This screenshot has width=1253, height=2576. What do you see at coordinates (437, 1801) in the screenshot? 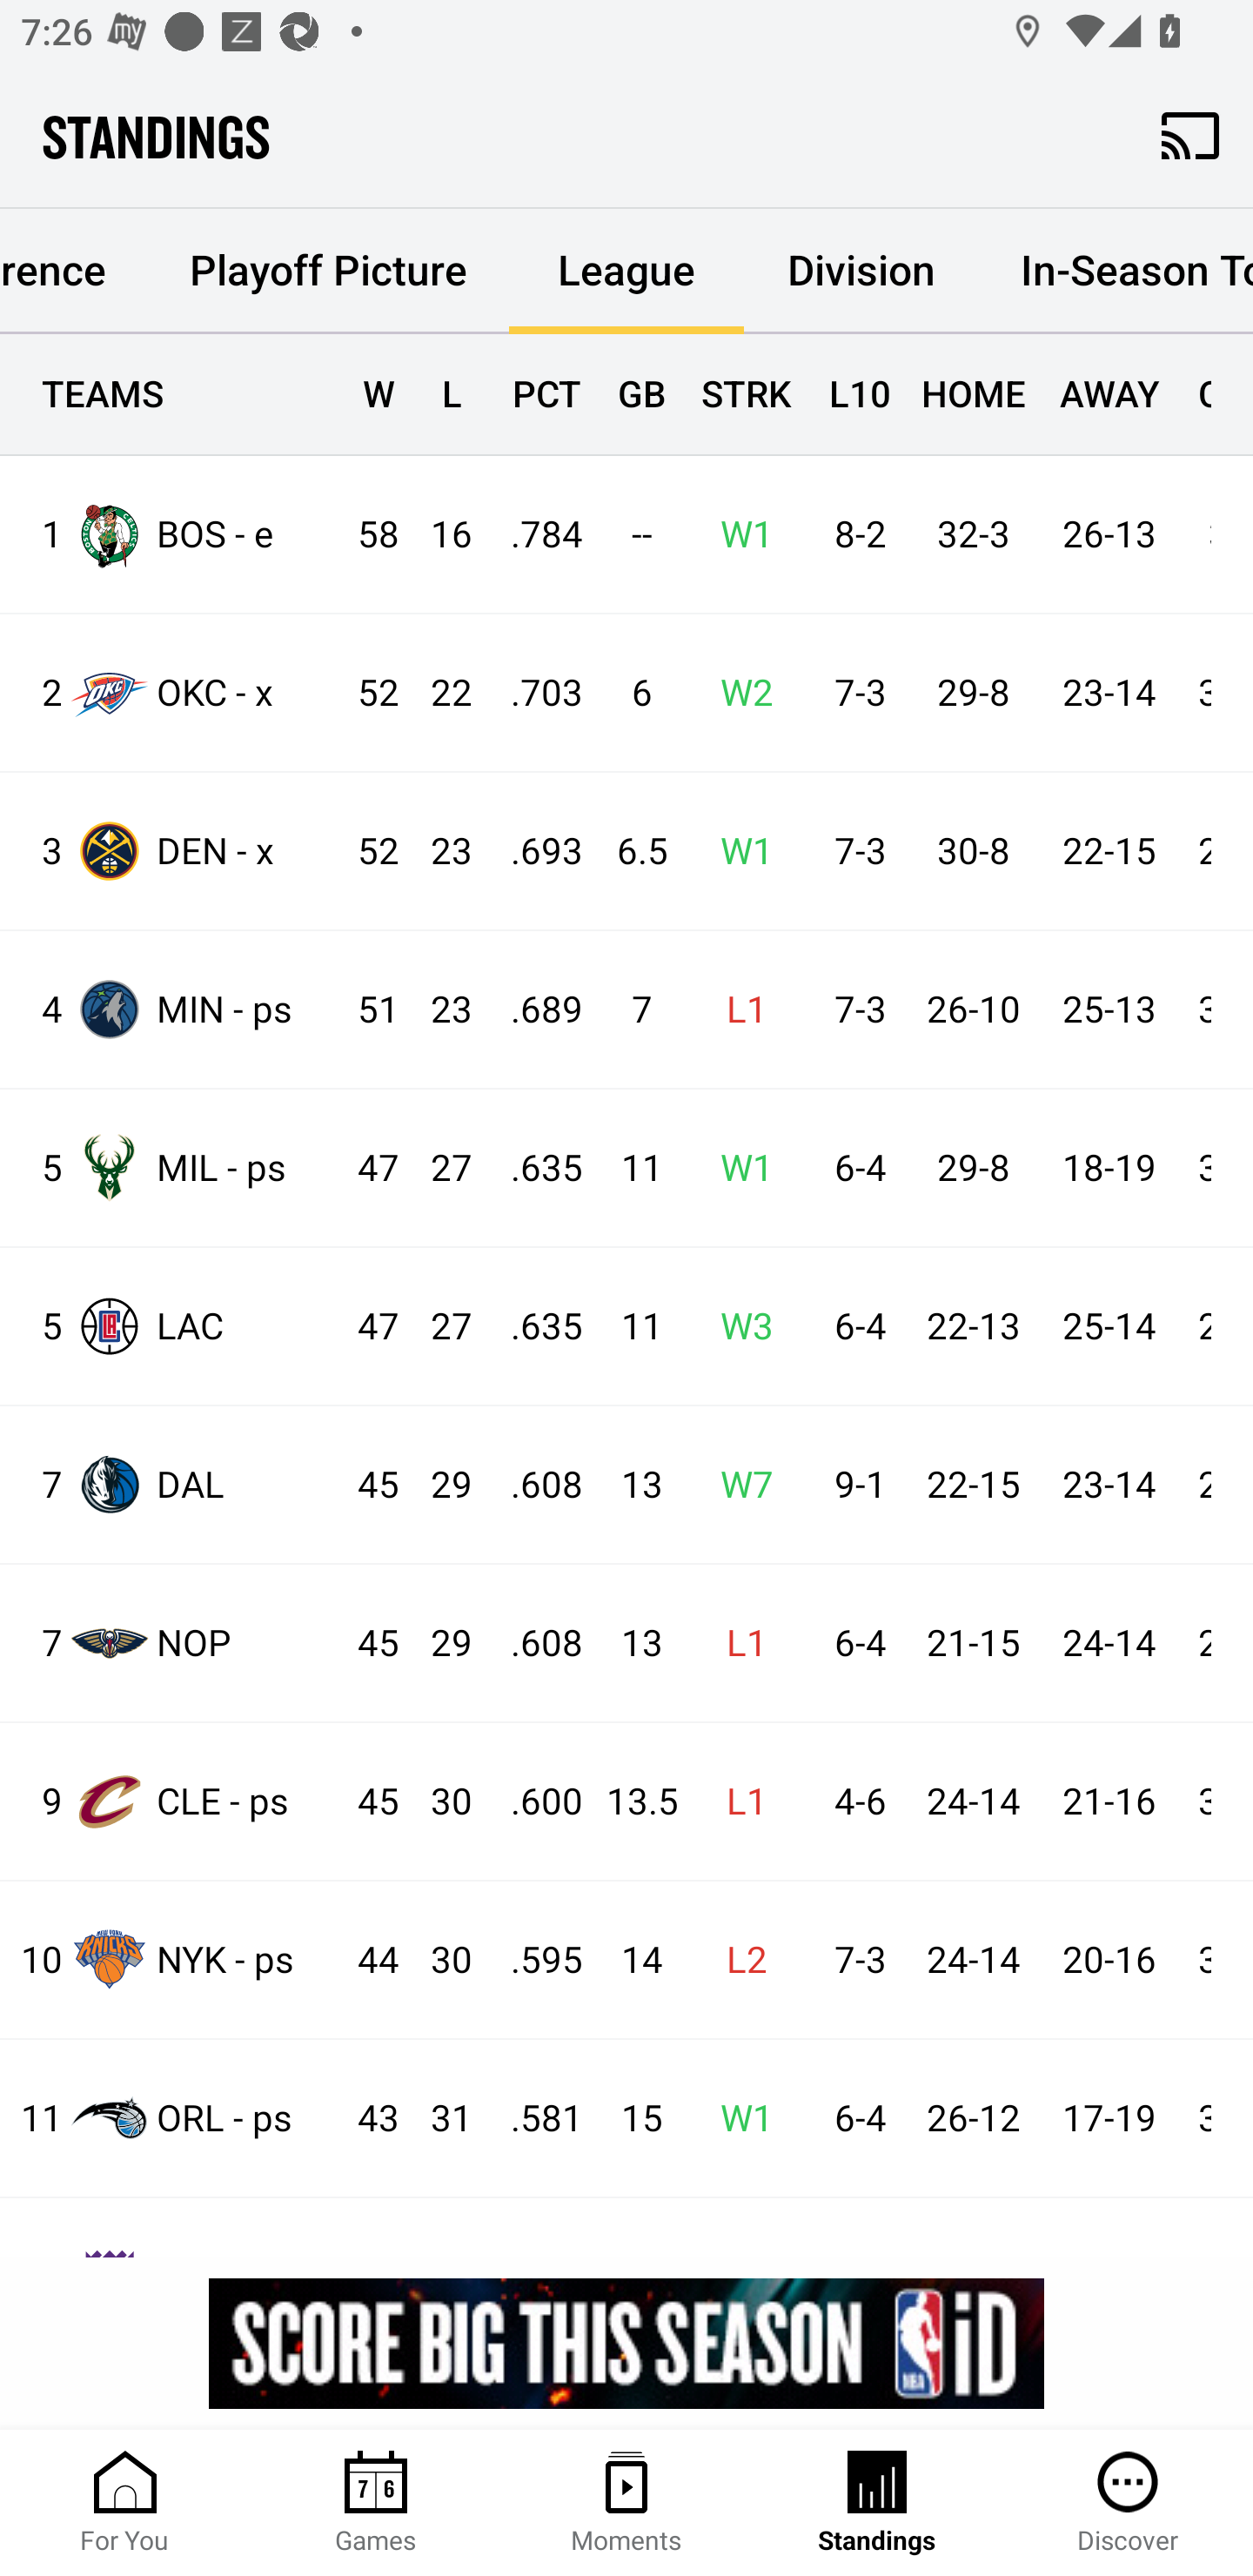
I see `30` at bounding box center [437, 1801].